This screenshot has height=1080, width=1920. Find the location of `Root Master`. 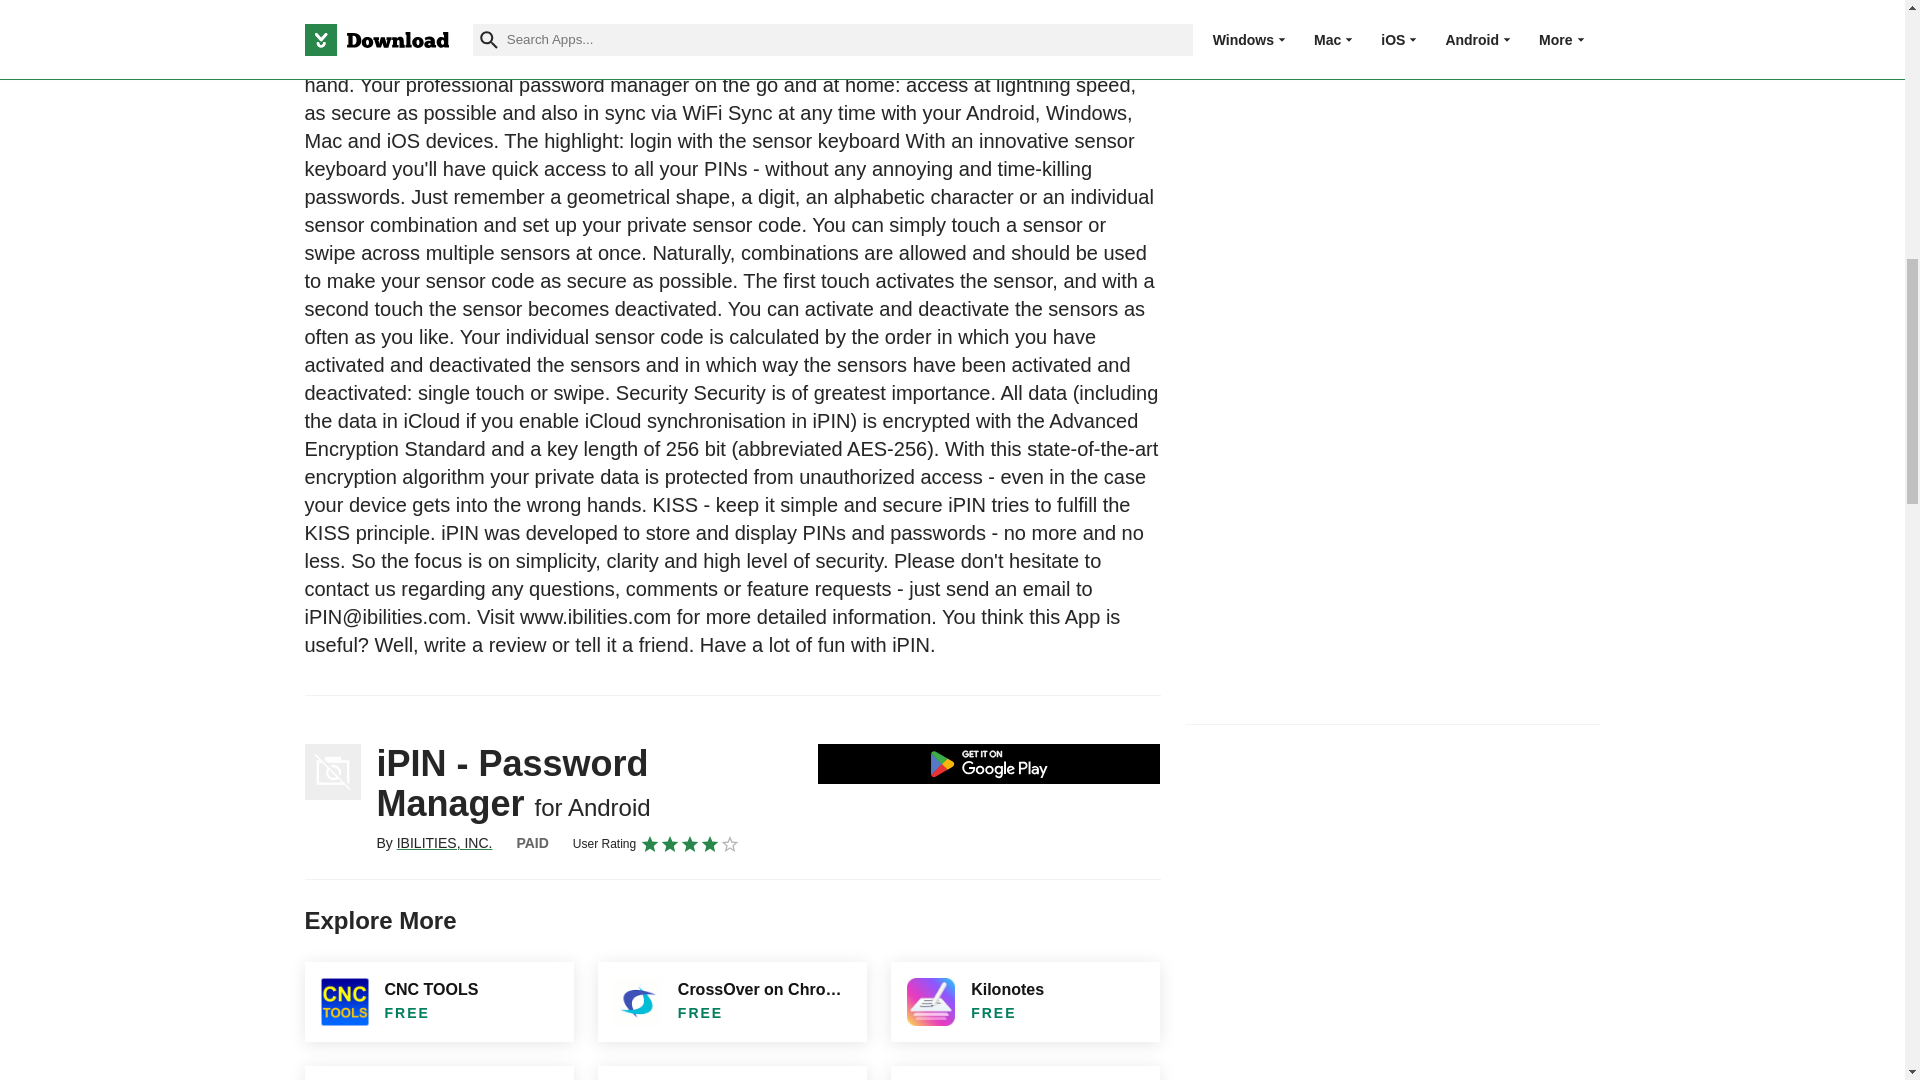

Root Master is located at coordinates (1024, 1072).